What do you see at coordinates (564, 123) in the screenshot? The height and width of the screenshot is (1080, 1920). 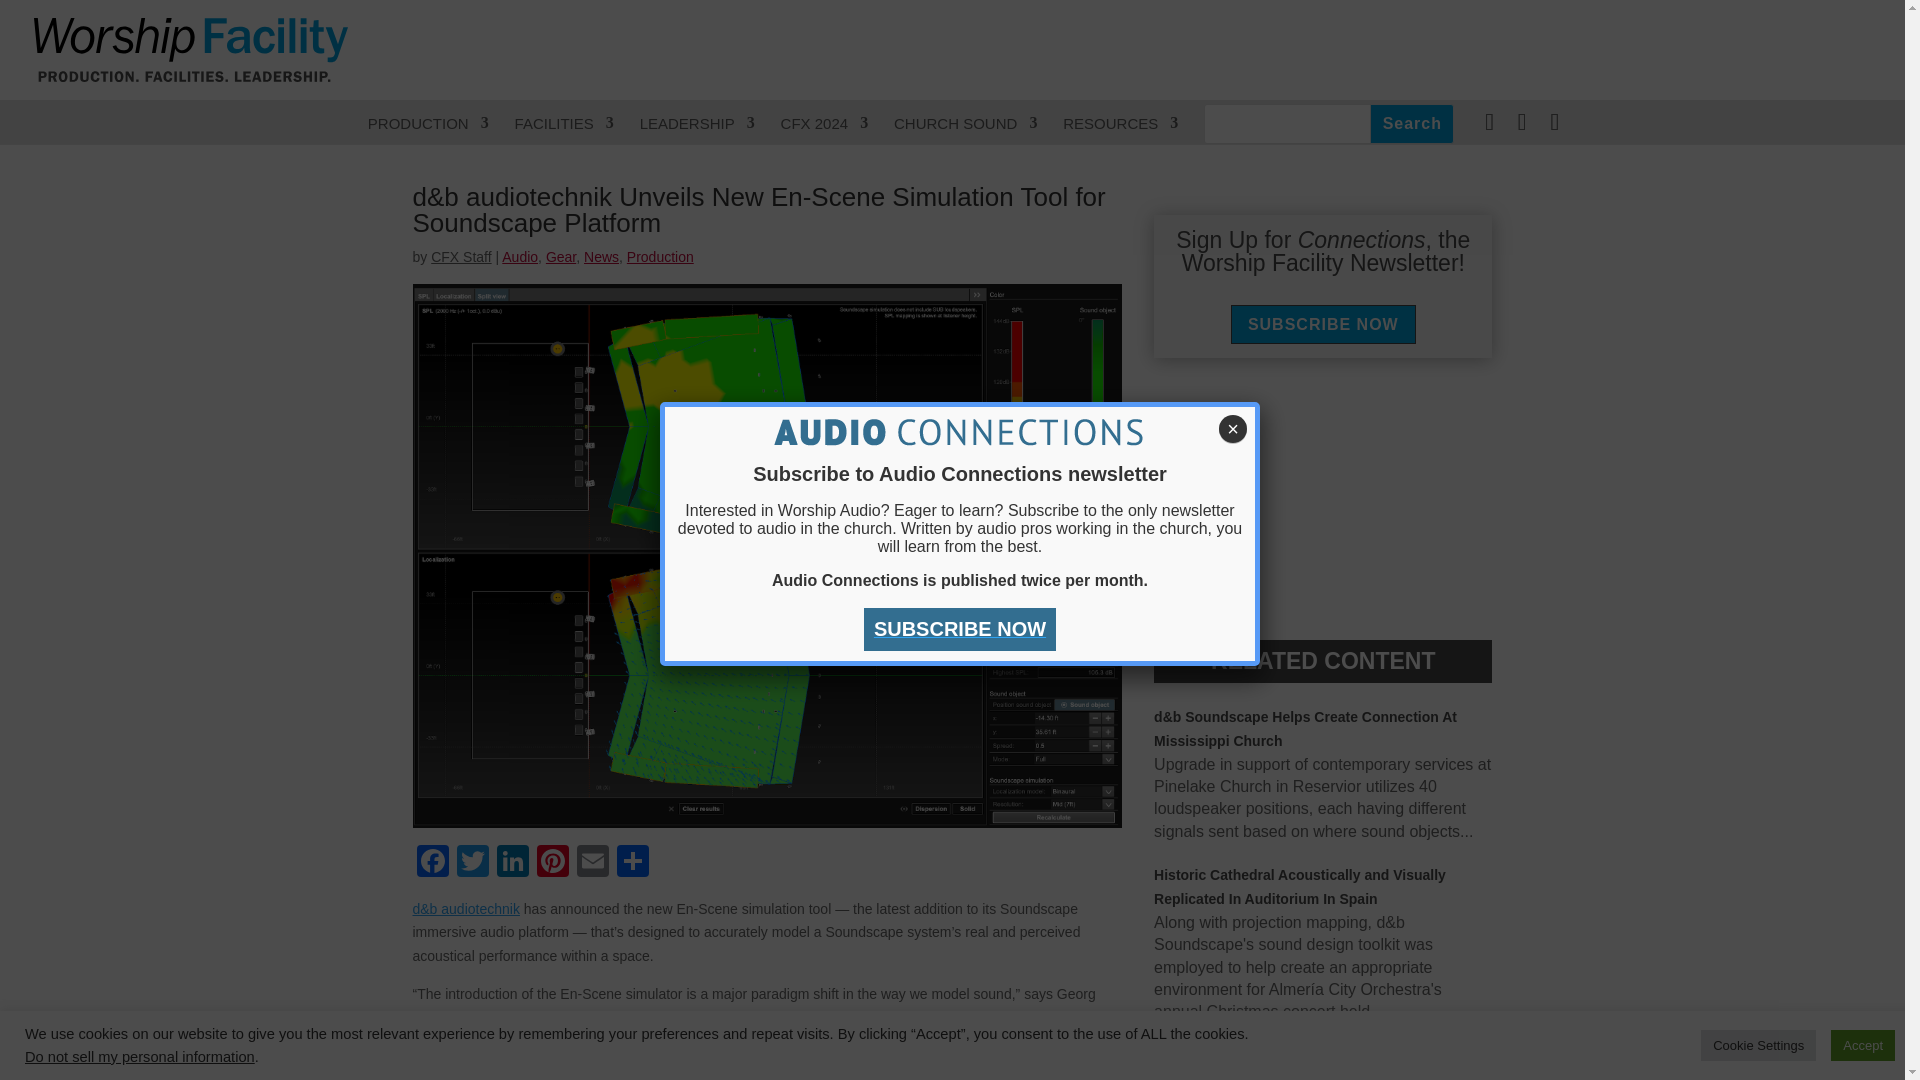 I see `FACILITIES` at bounding box center [564, 123].